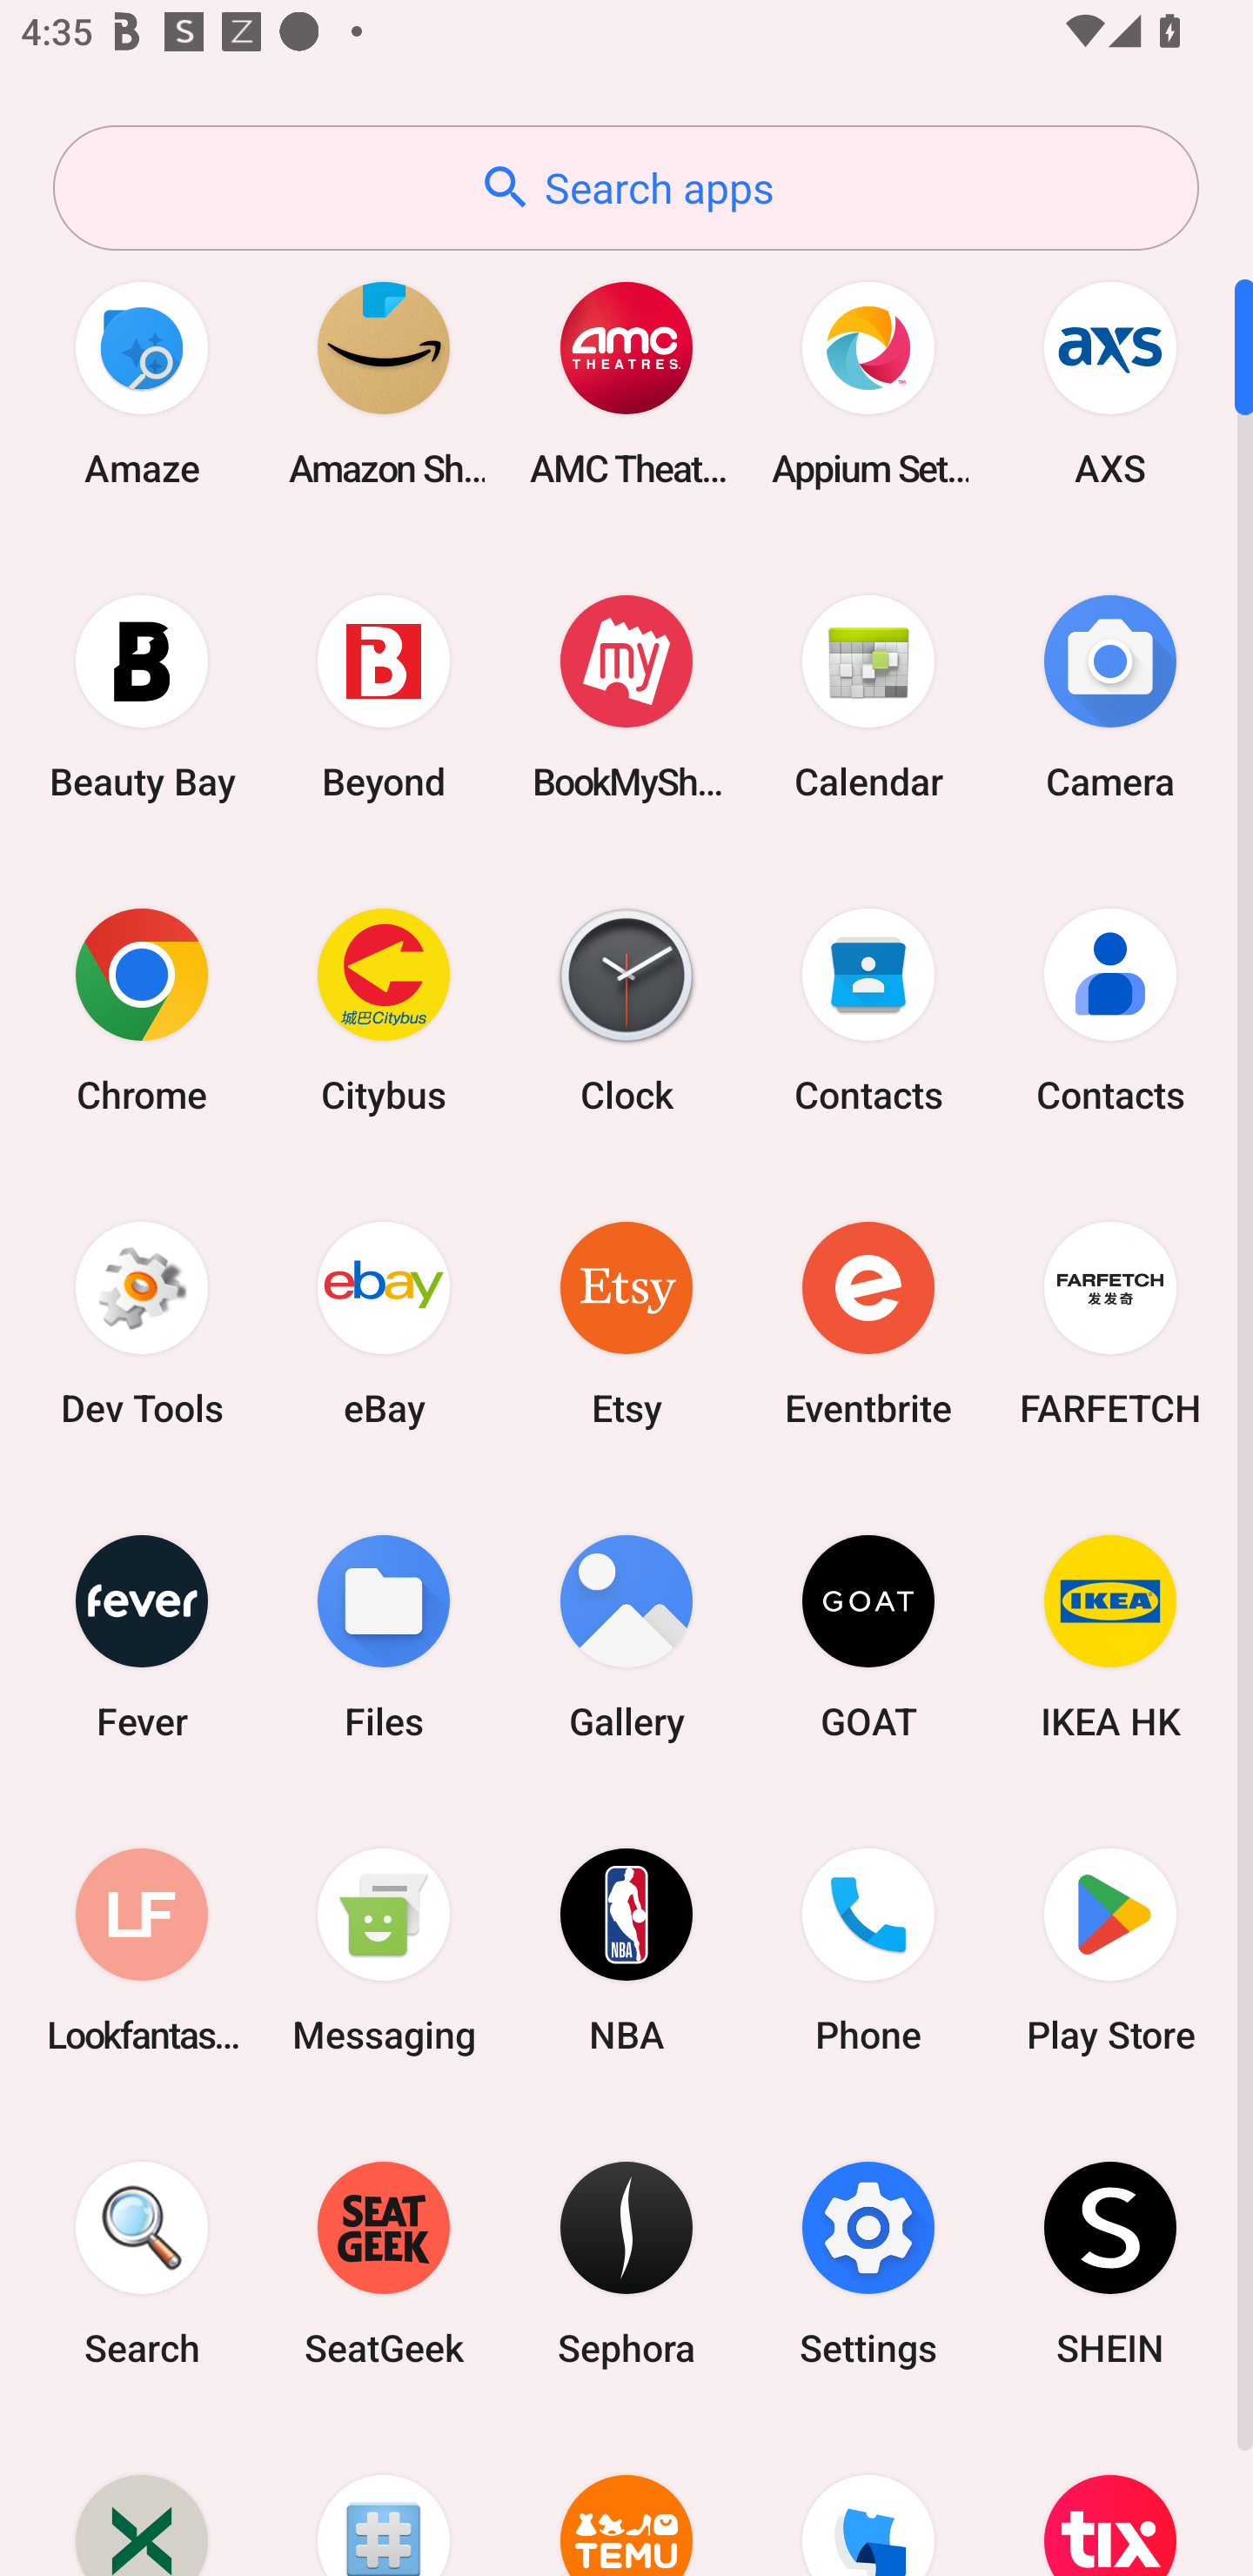 This screenshot has height=2576, width=1253. What do you see at coordinates (626, 696) in the screenshot?
I see `BookMyShow` at bounding box center [626, 696].